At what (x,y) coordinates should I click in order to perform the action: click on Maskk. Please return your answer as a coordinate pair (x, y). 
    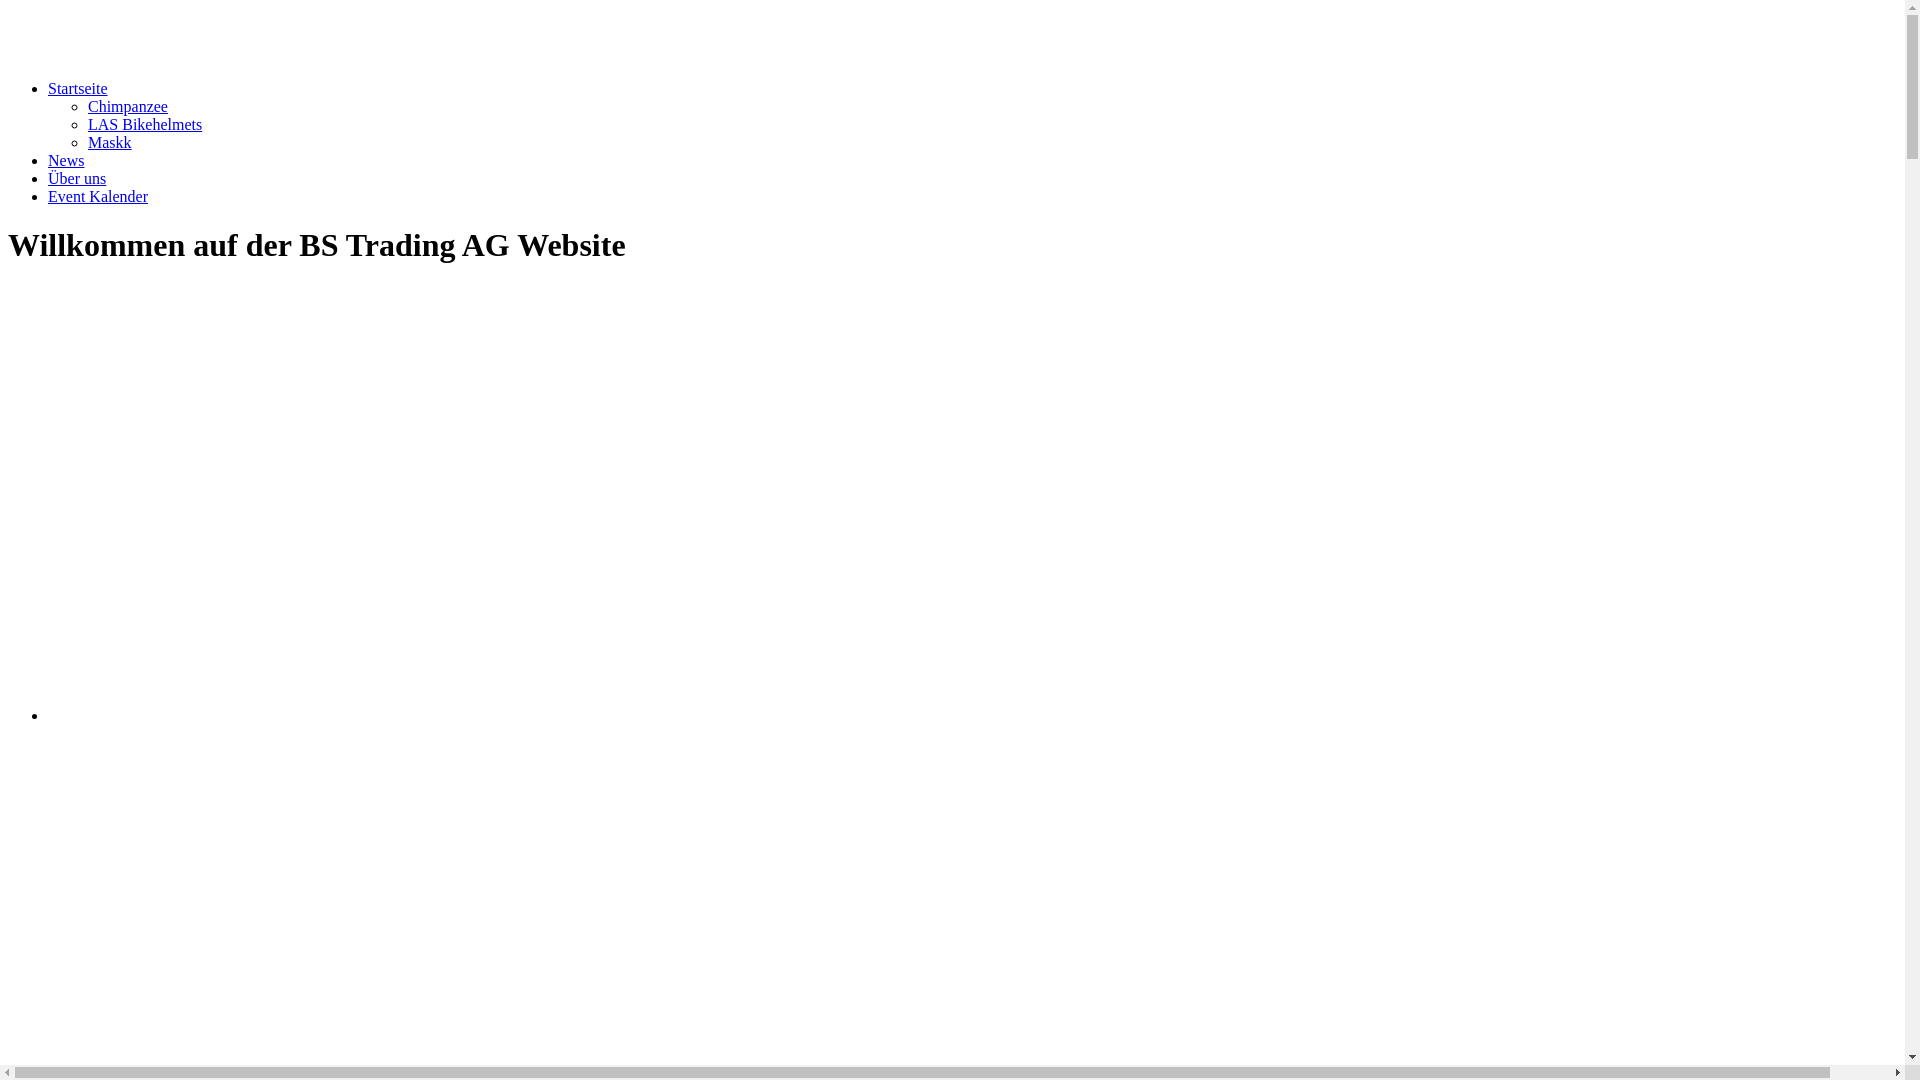
    Looking at the image, I should click on (110, 142).